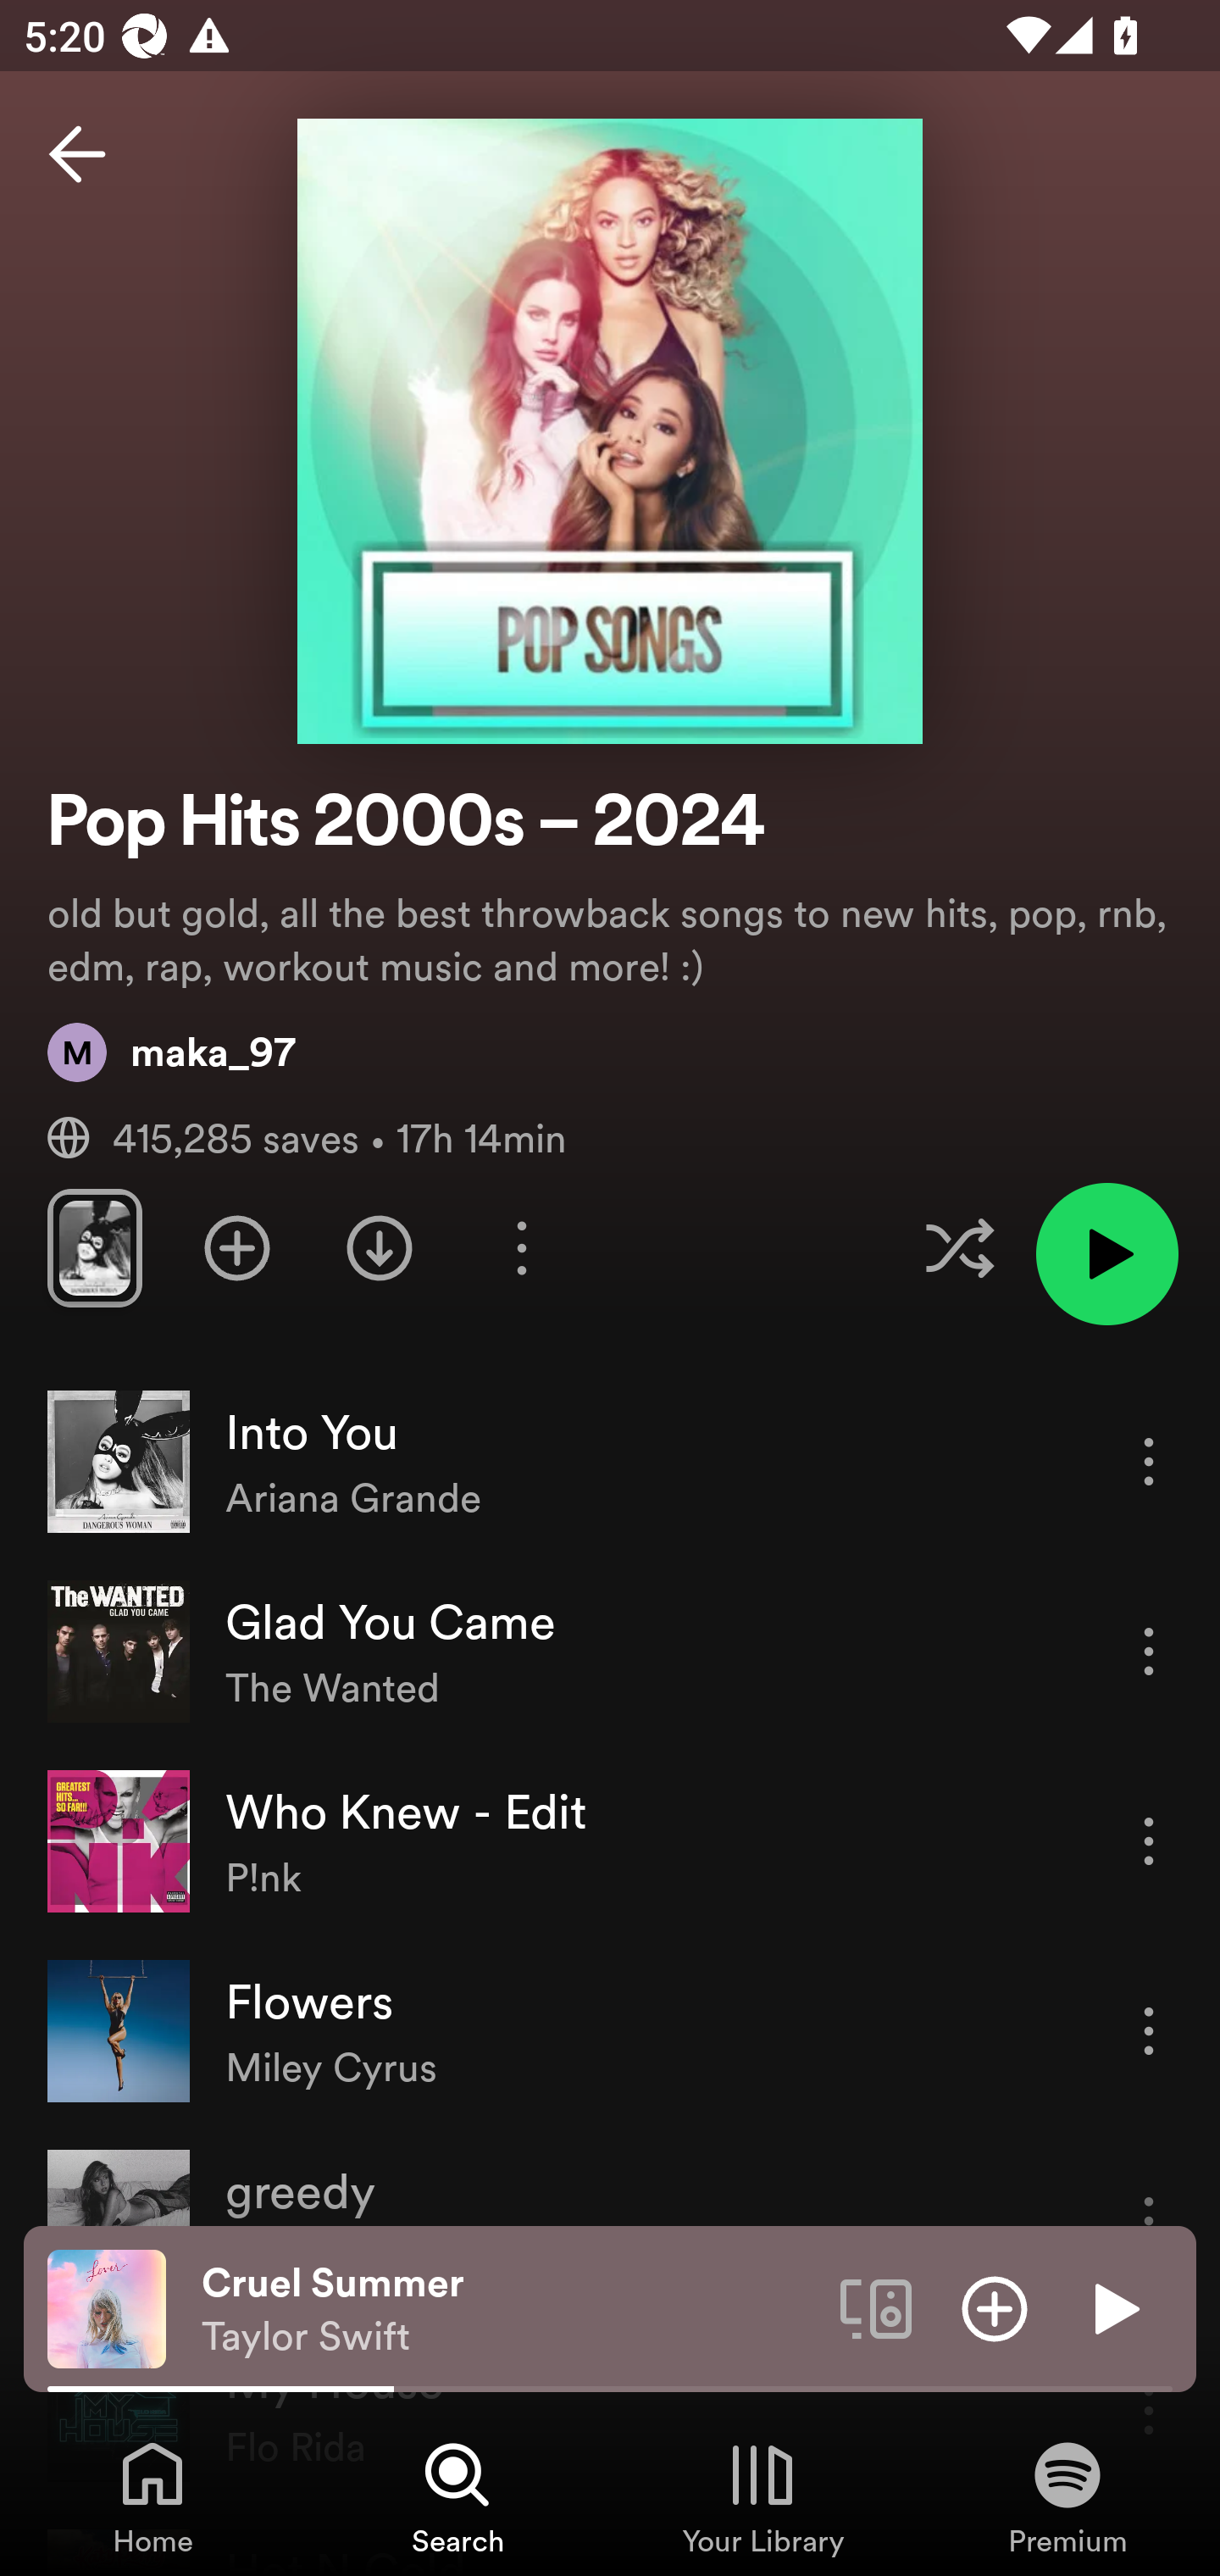 Image resolution: width=1220 pixels, height=2576 pixels. Describe the element at coordinates (94, 1247) in the screenshot. I see `Swipe through previews of tracks in this playlist.` at that location.